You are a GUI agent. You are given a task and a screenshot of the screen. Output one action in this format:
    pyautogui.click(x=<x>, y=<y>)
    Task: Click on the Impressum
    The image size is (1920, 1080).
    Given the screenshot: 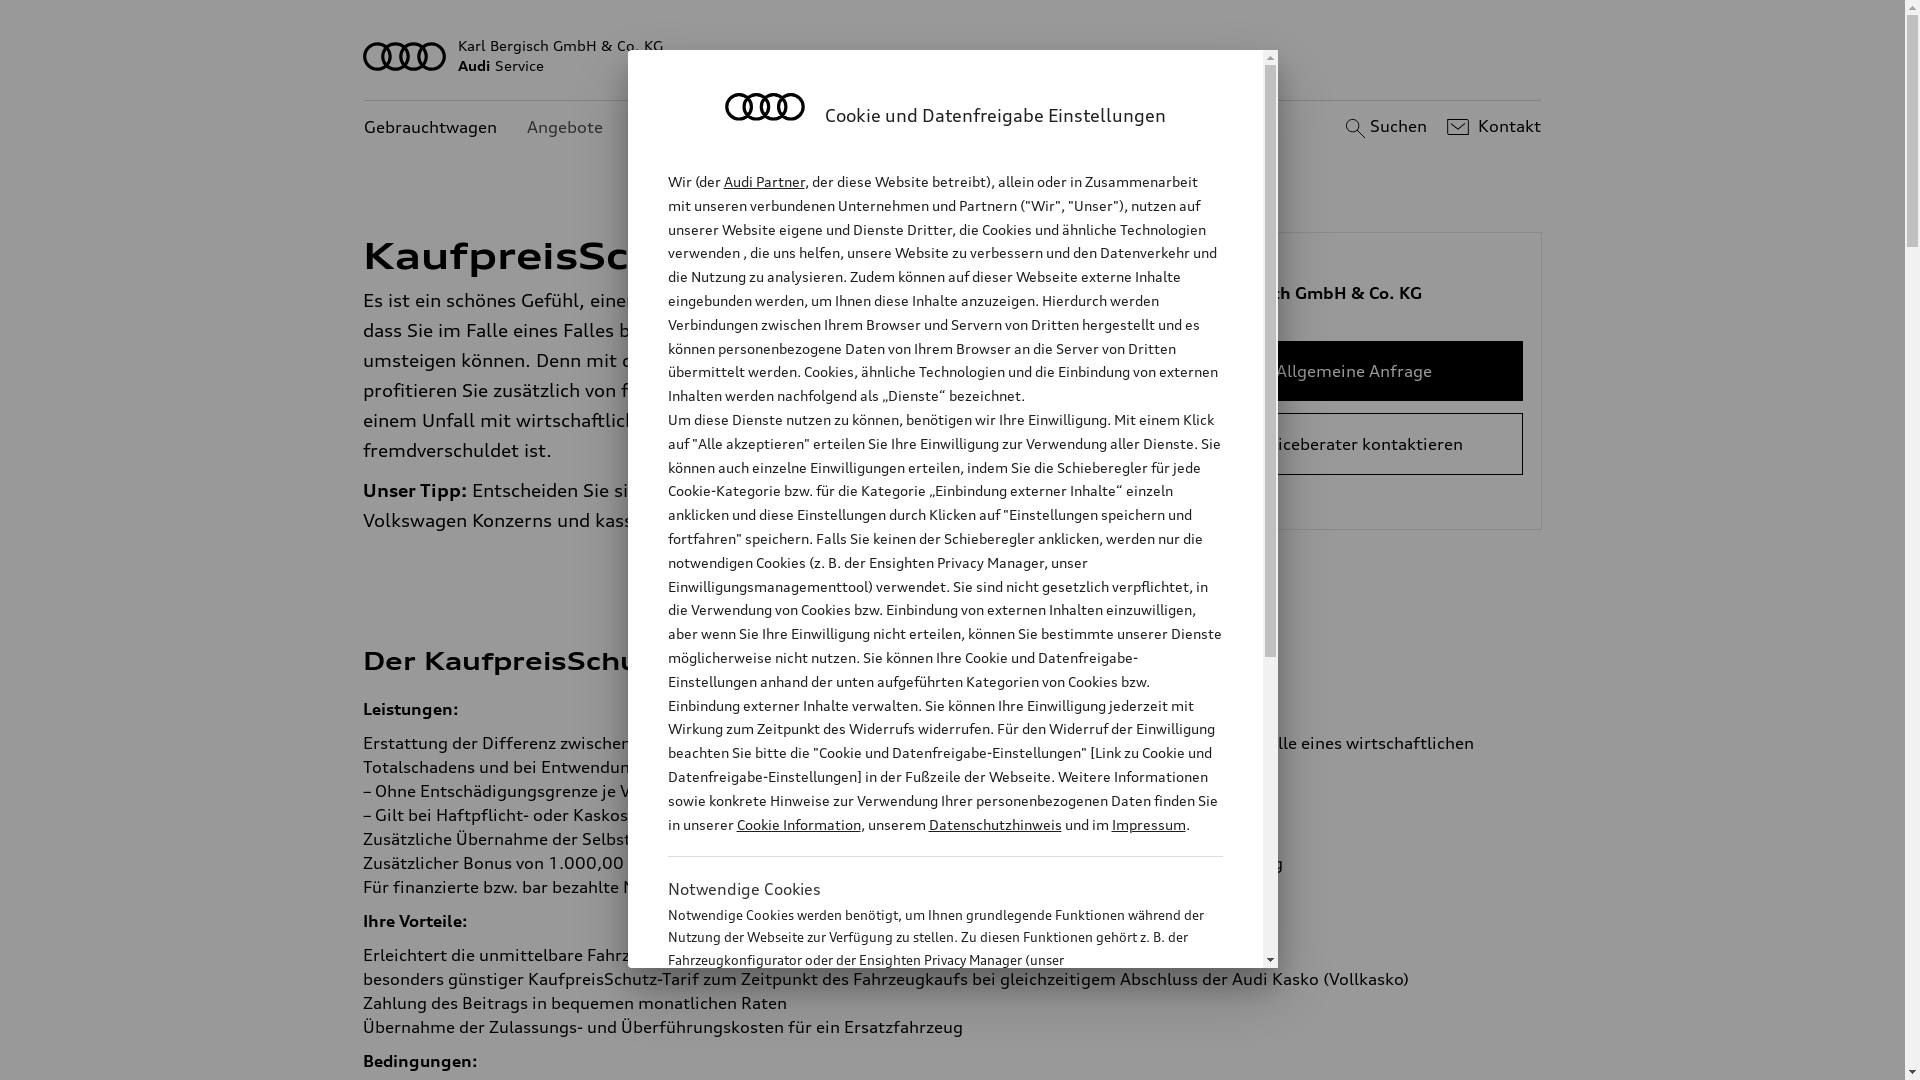 What is the action you would take?
    pyautogui.click(x=1149, y=824)
    